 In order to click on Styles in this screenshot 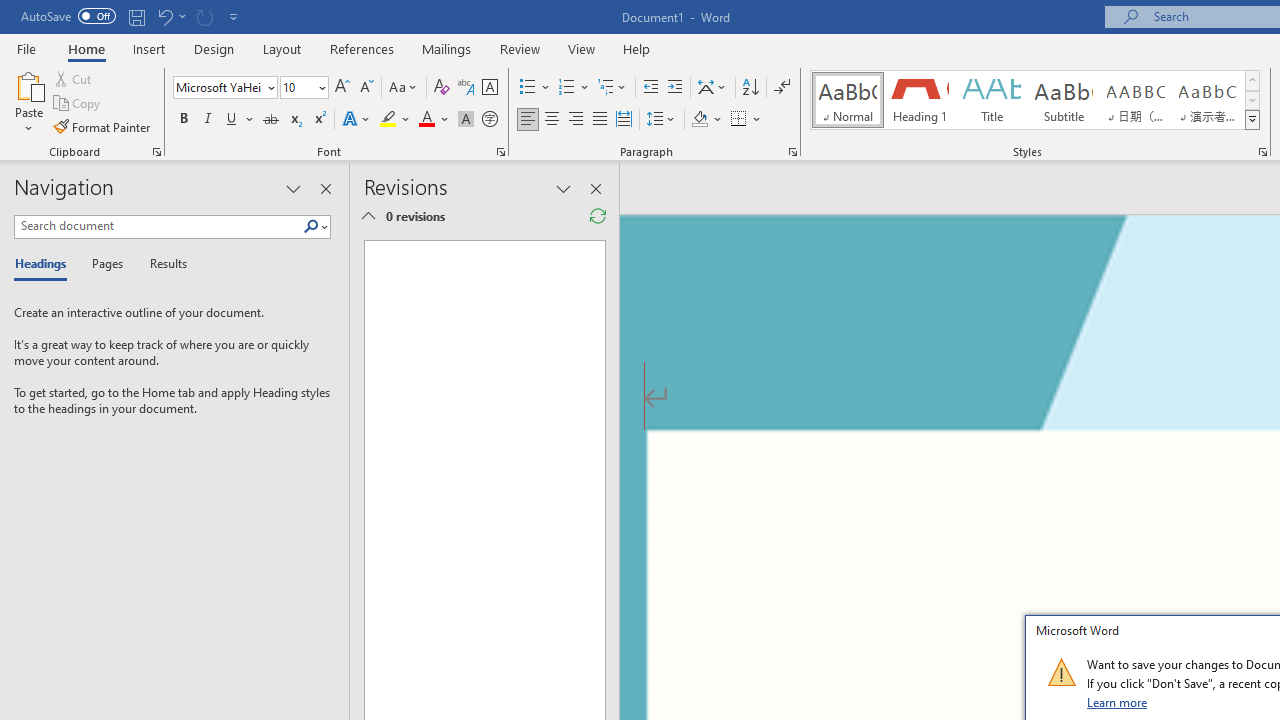, I will do `click(1252, 120)`.